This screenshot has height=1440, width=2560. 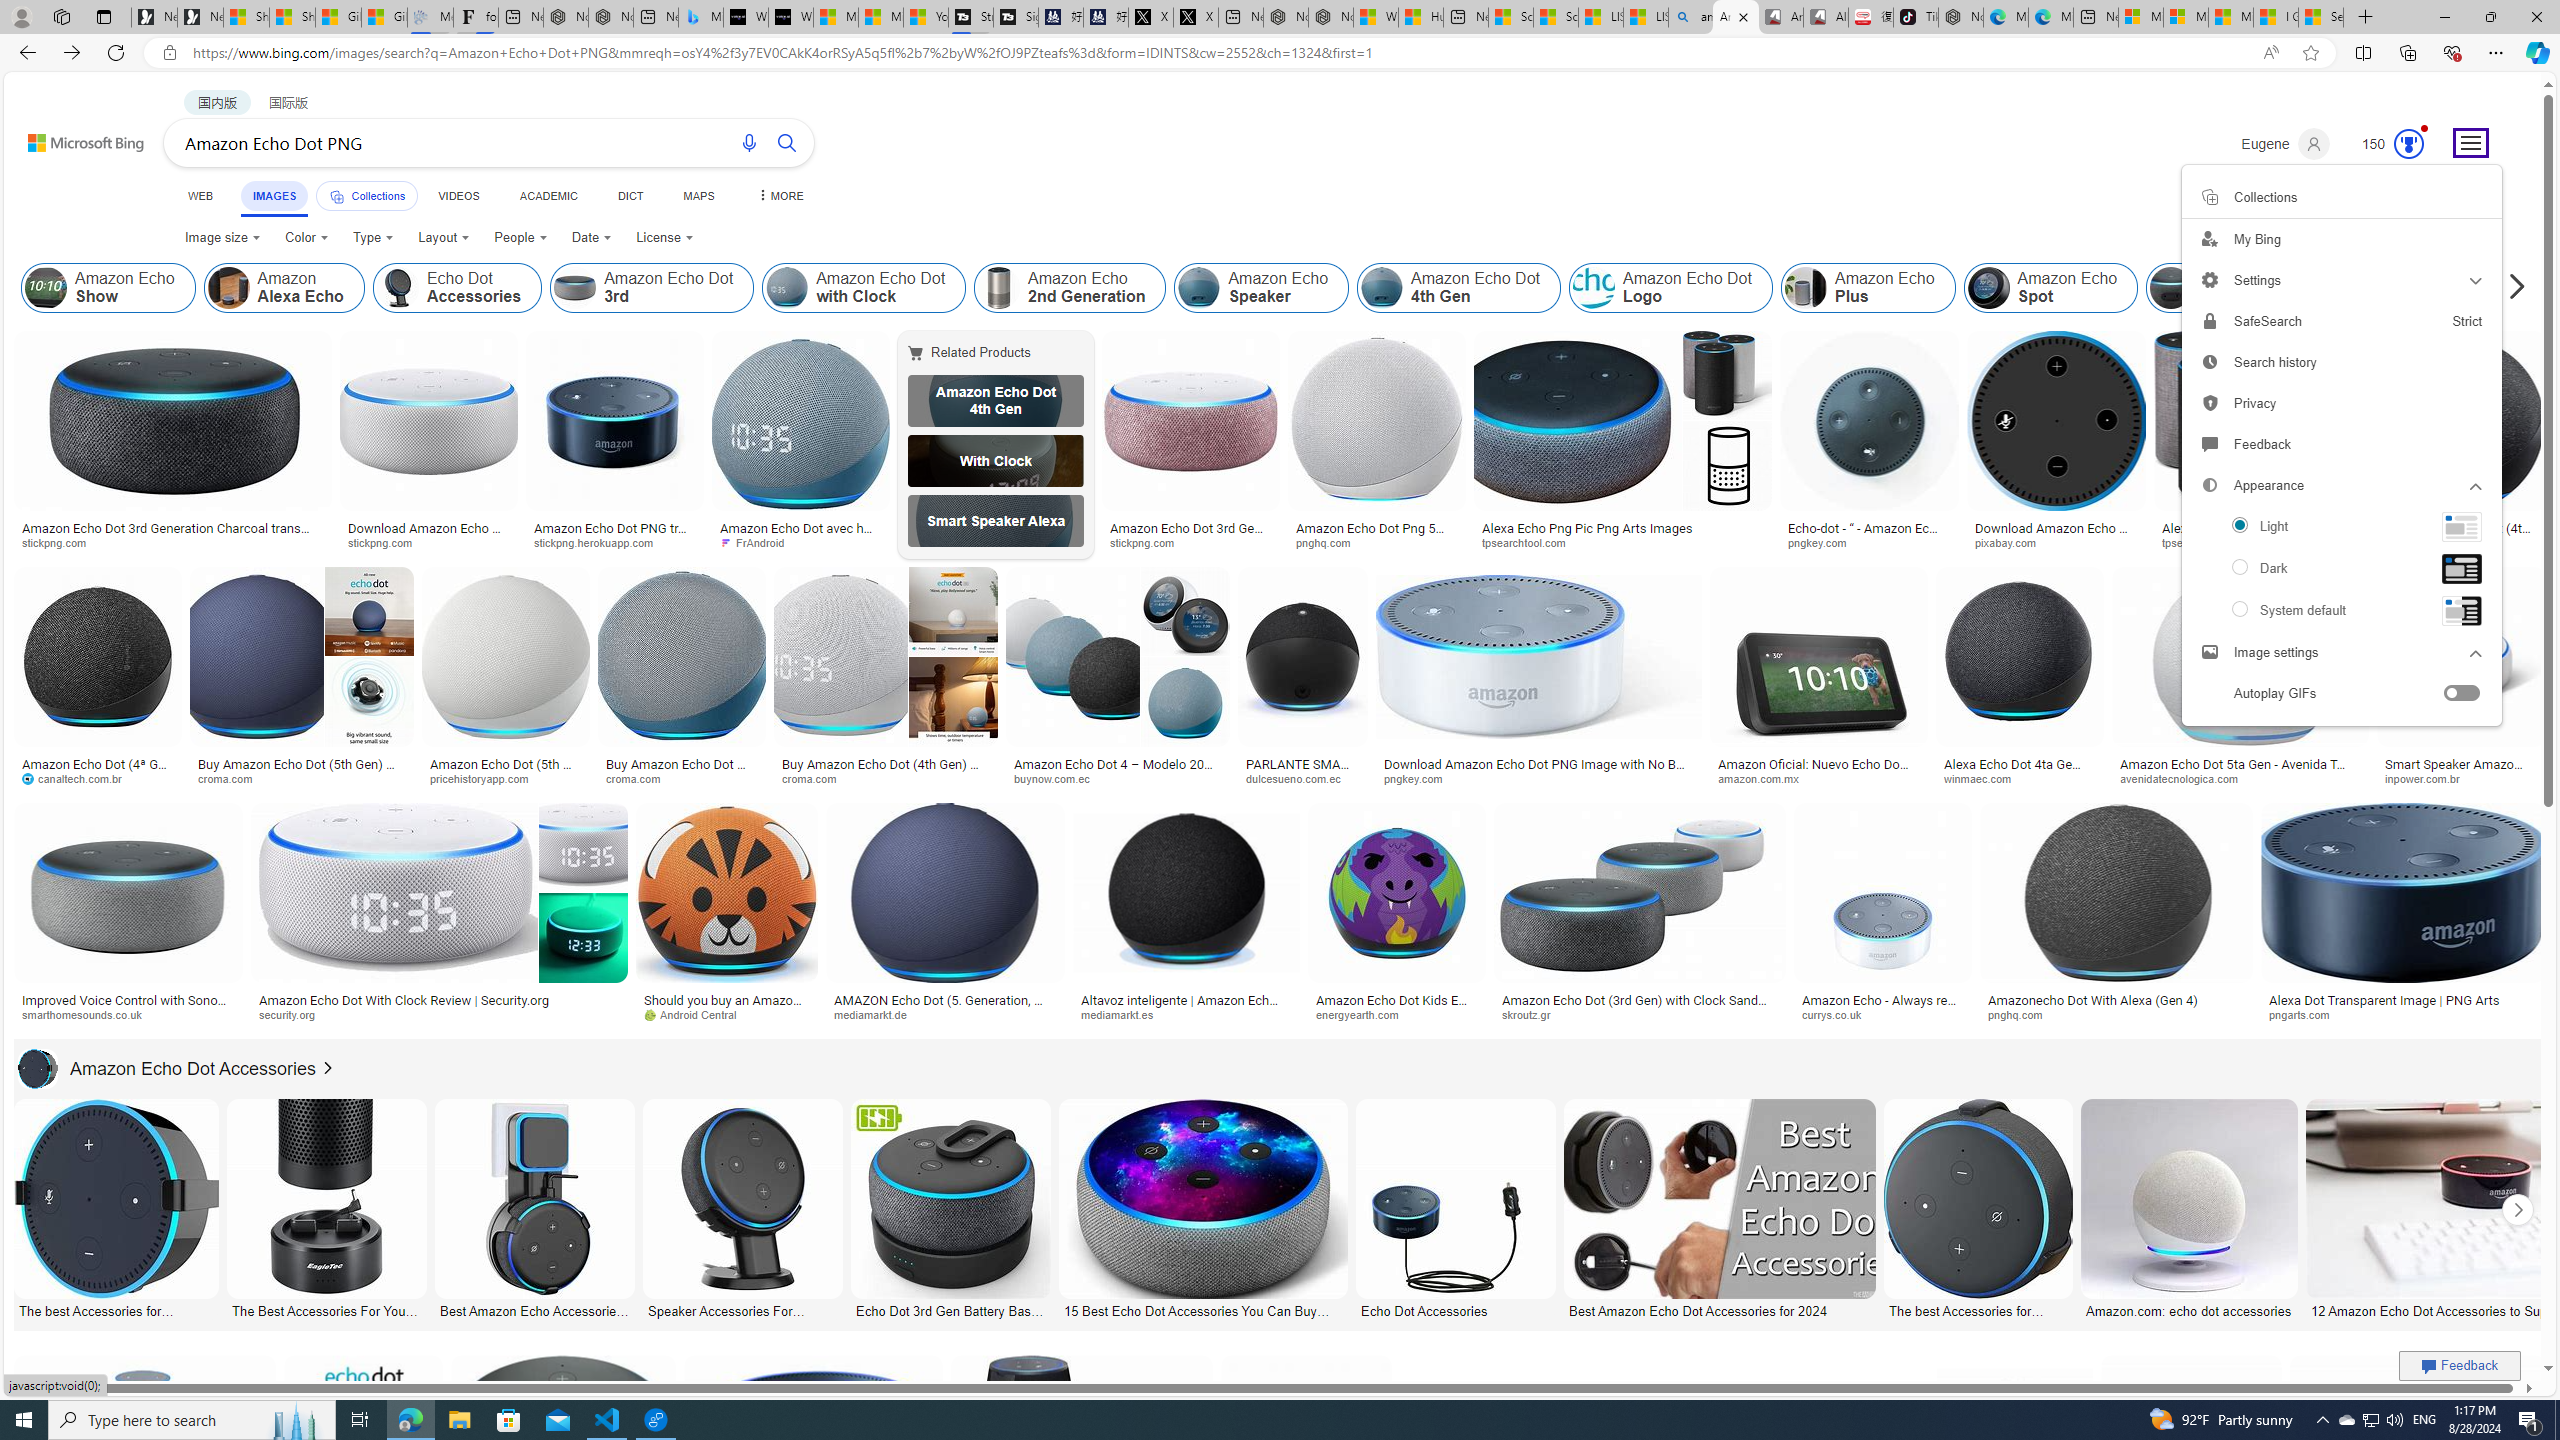 What do you see at coordinates (2240, 778) in the screenshot?
I see `avenidatecnologica.com` at bounding box center [2240, 778].